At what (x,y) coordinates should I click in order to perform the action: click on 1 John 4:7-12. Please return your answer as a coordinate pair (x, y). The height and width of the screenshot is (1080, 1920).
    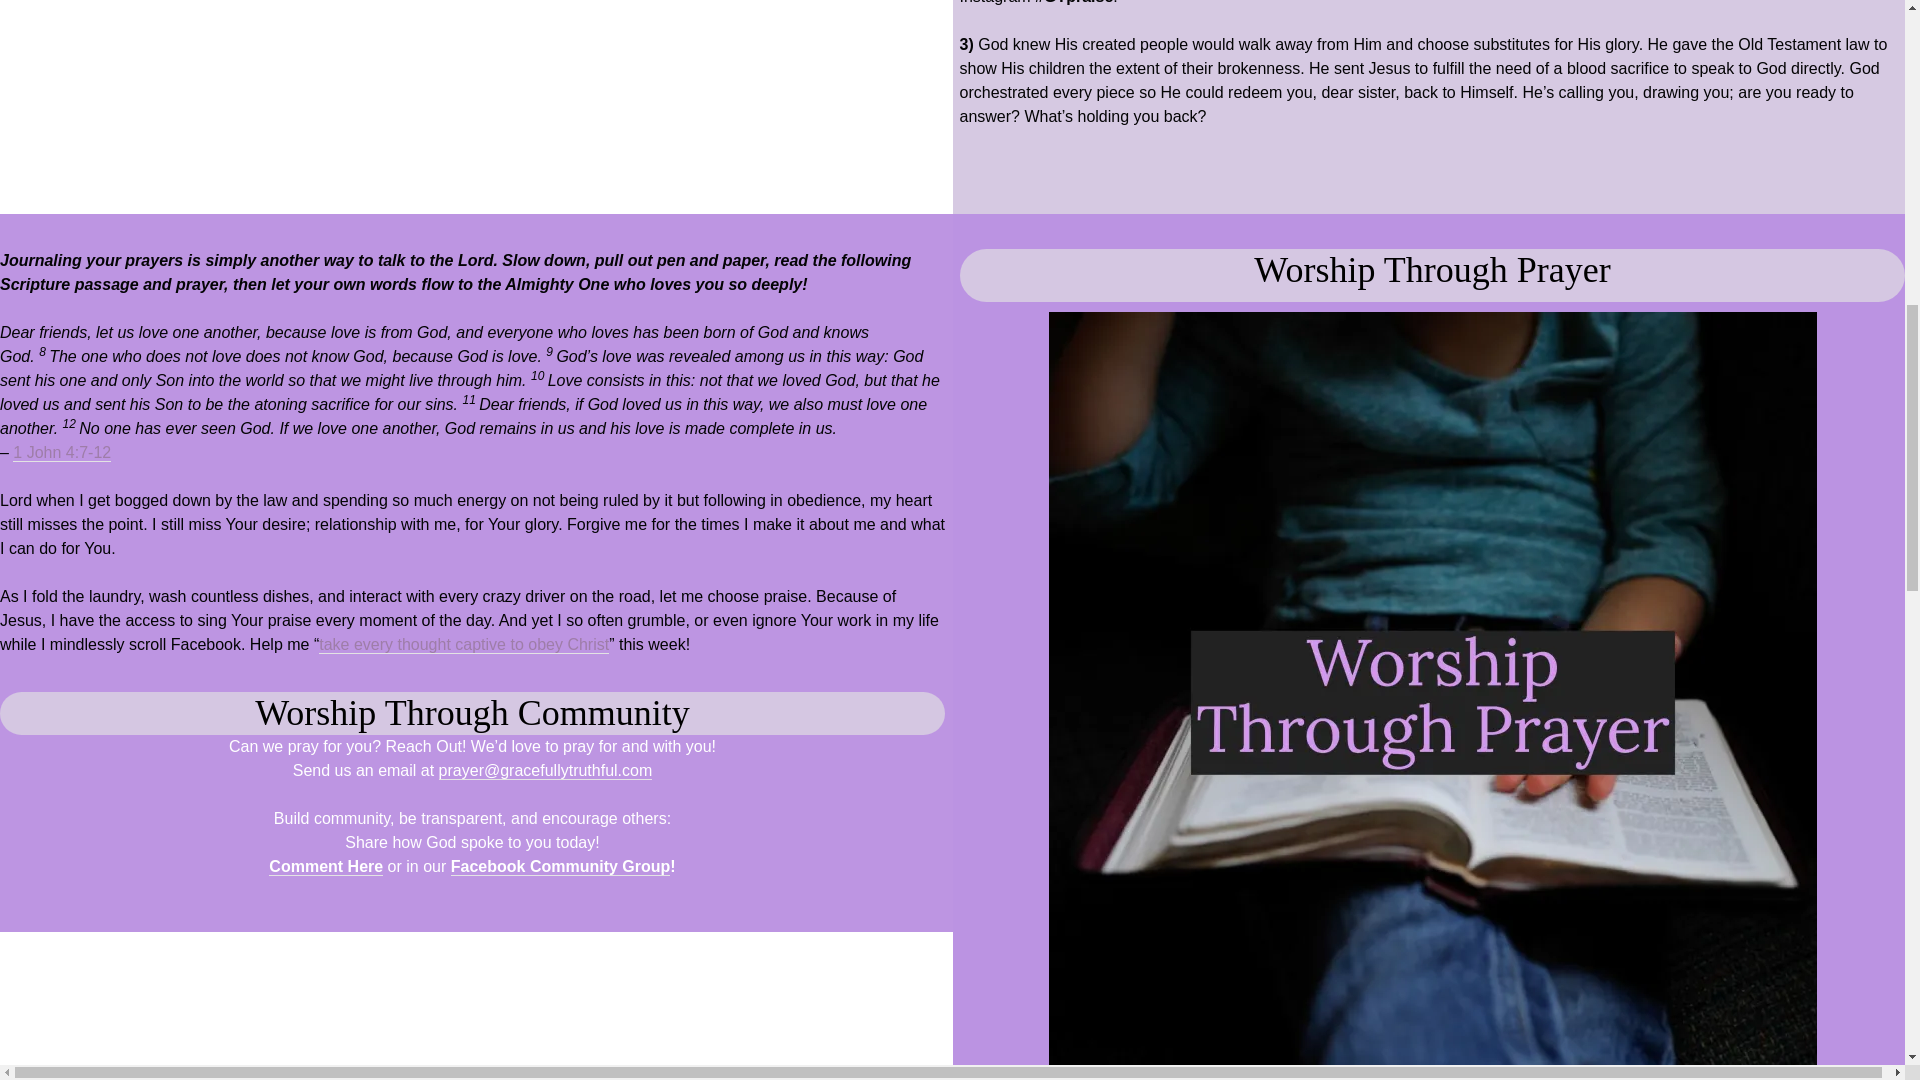
    Looking at the image, I should click on (62, 452).